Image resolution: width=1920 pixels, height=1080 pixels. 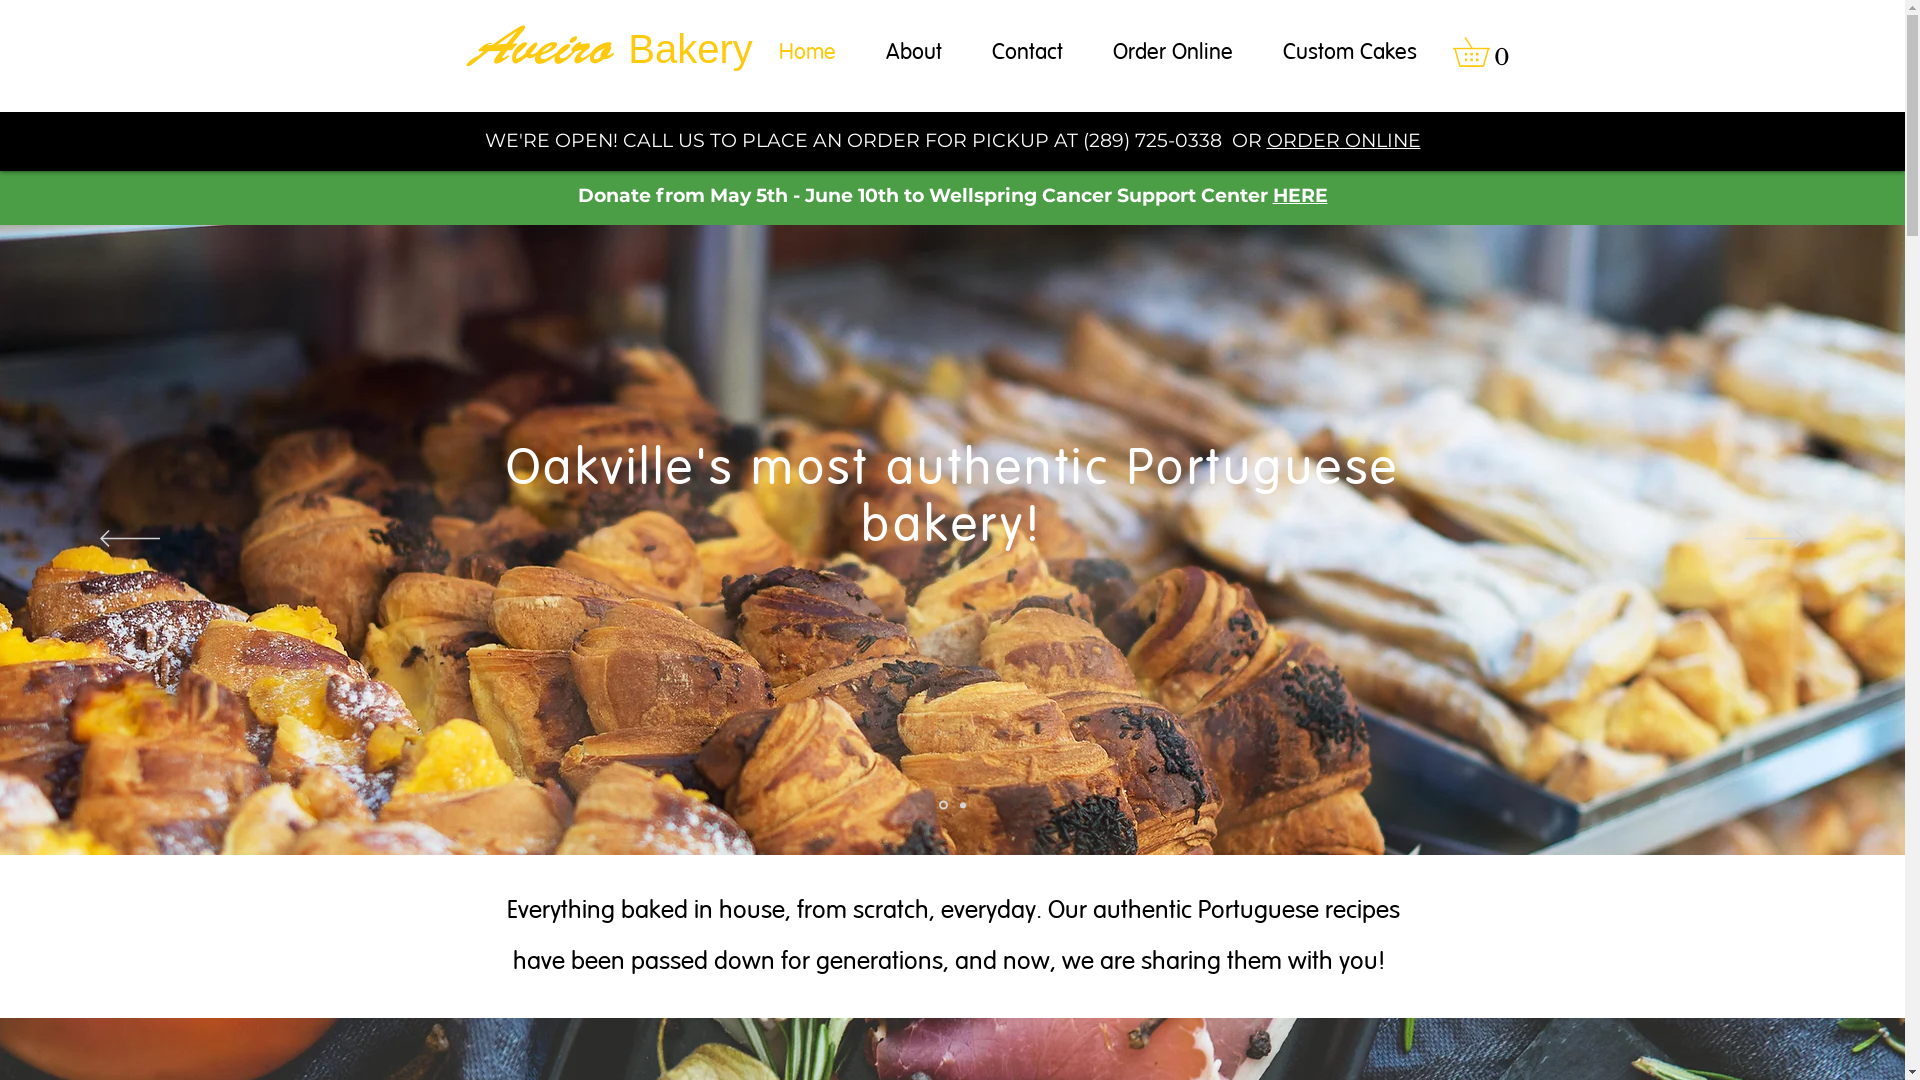 I want to click on ORDER ONLINE, so click(x=1343, y=140).